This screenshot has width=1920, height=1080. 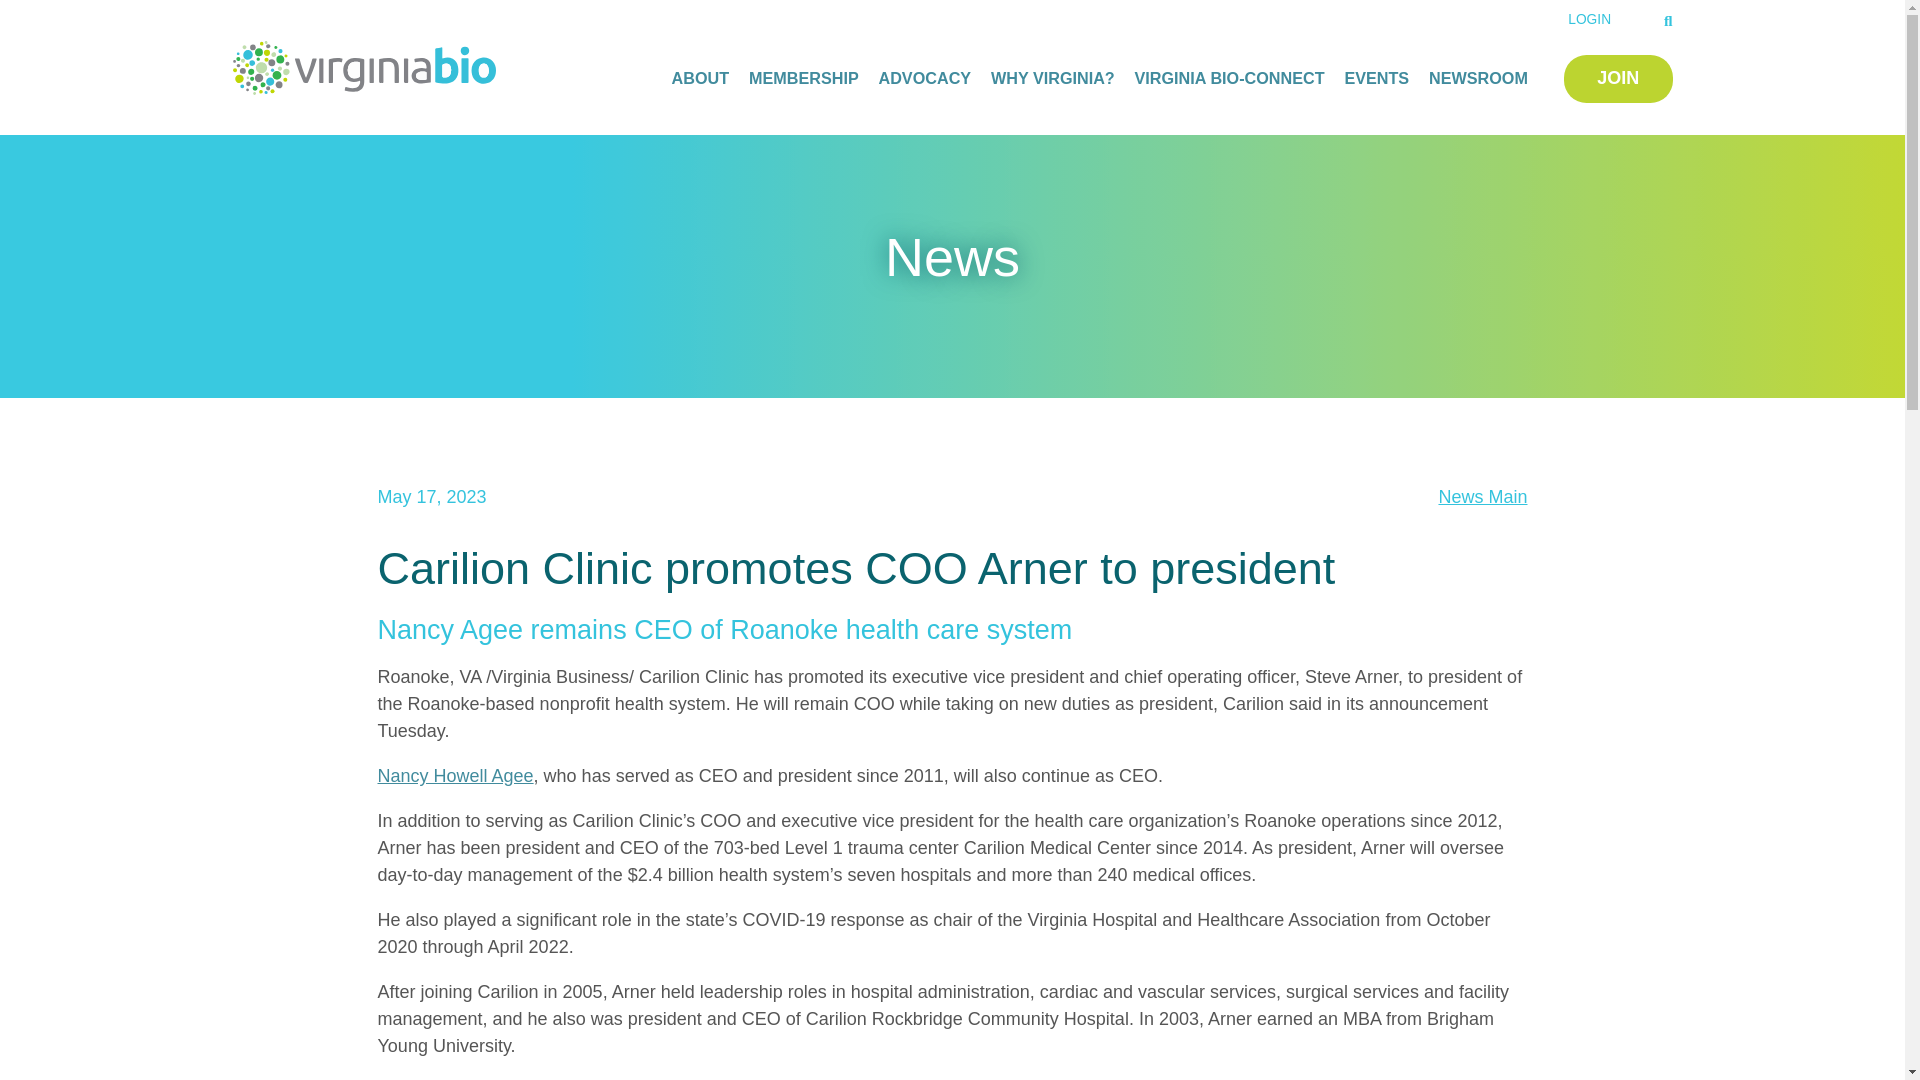 What do you see at coordinates (1052, 77) in the screenshot?
I see `WHY VIRGINIA?` at bounding box center [1052, 77].